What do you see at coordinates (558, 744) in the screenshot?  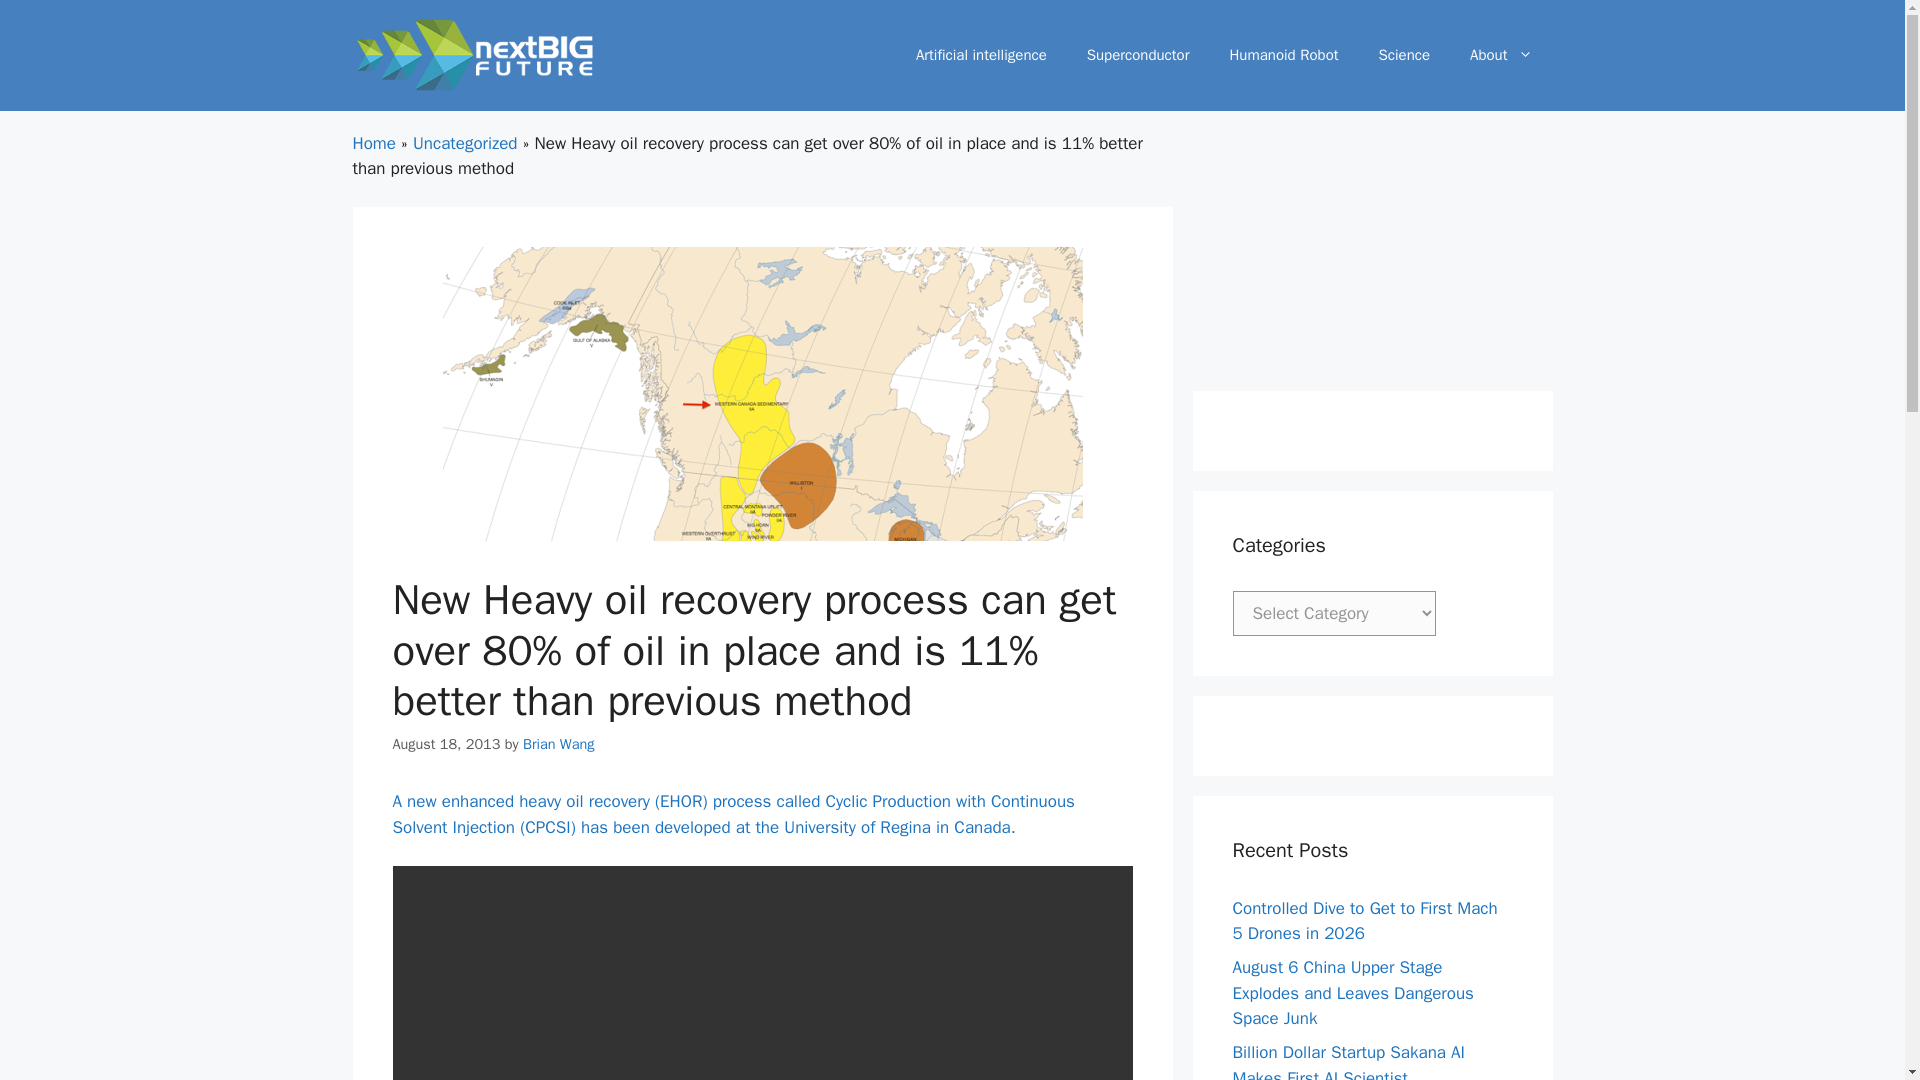 I see `Brian Wang` at bounding box center [558, 744].